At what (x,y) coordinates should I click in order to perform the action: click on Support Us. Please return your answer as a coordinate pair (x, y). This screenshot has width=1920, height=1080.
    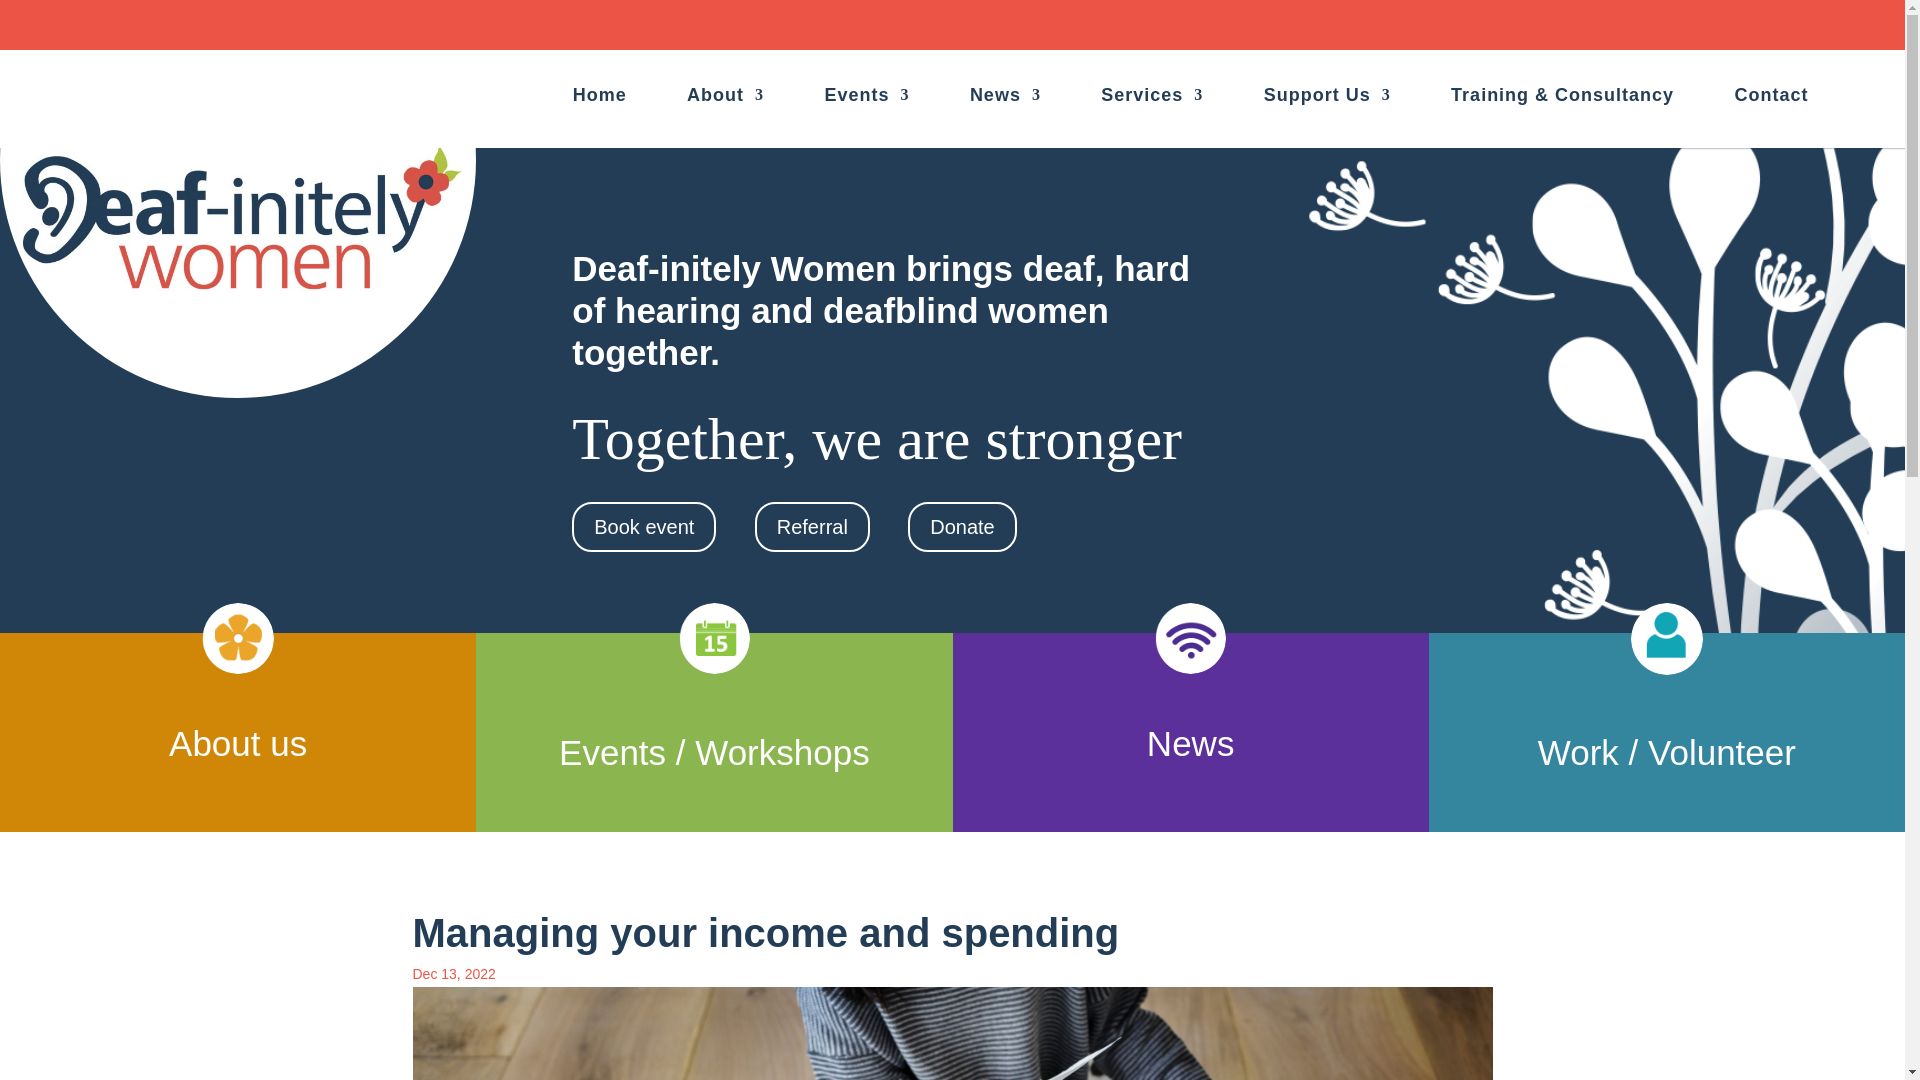
    Looking at the image, I should click on (1326, 98).